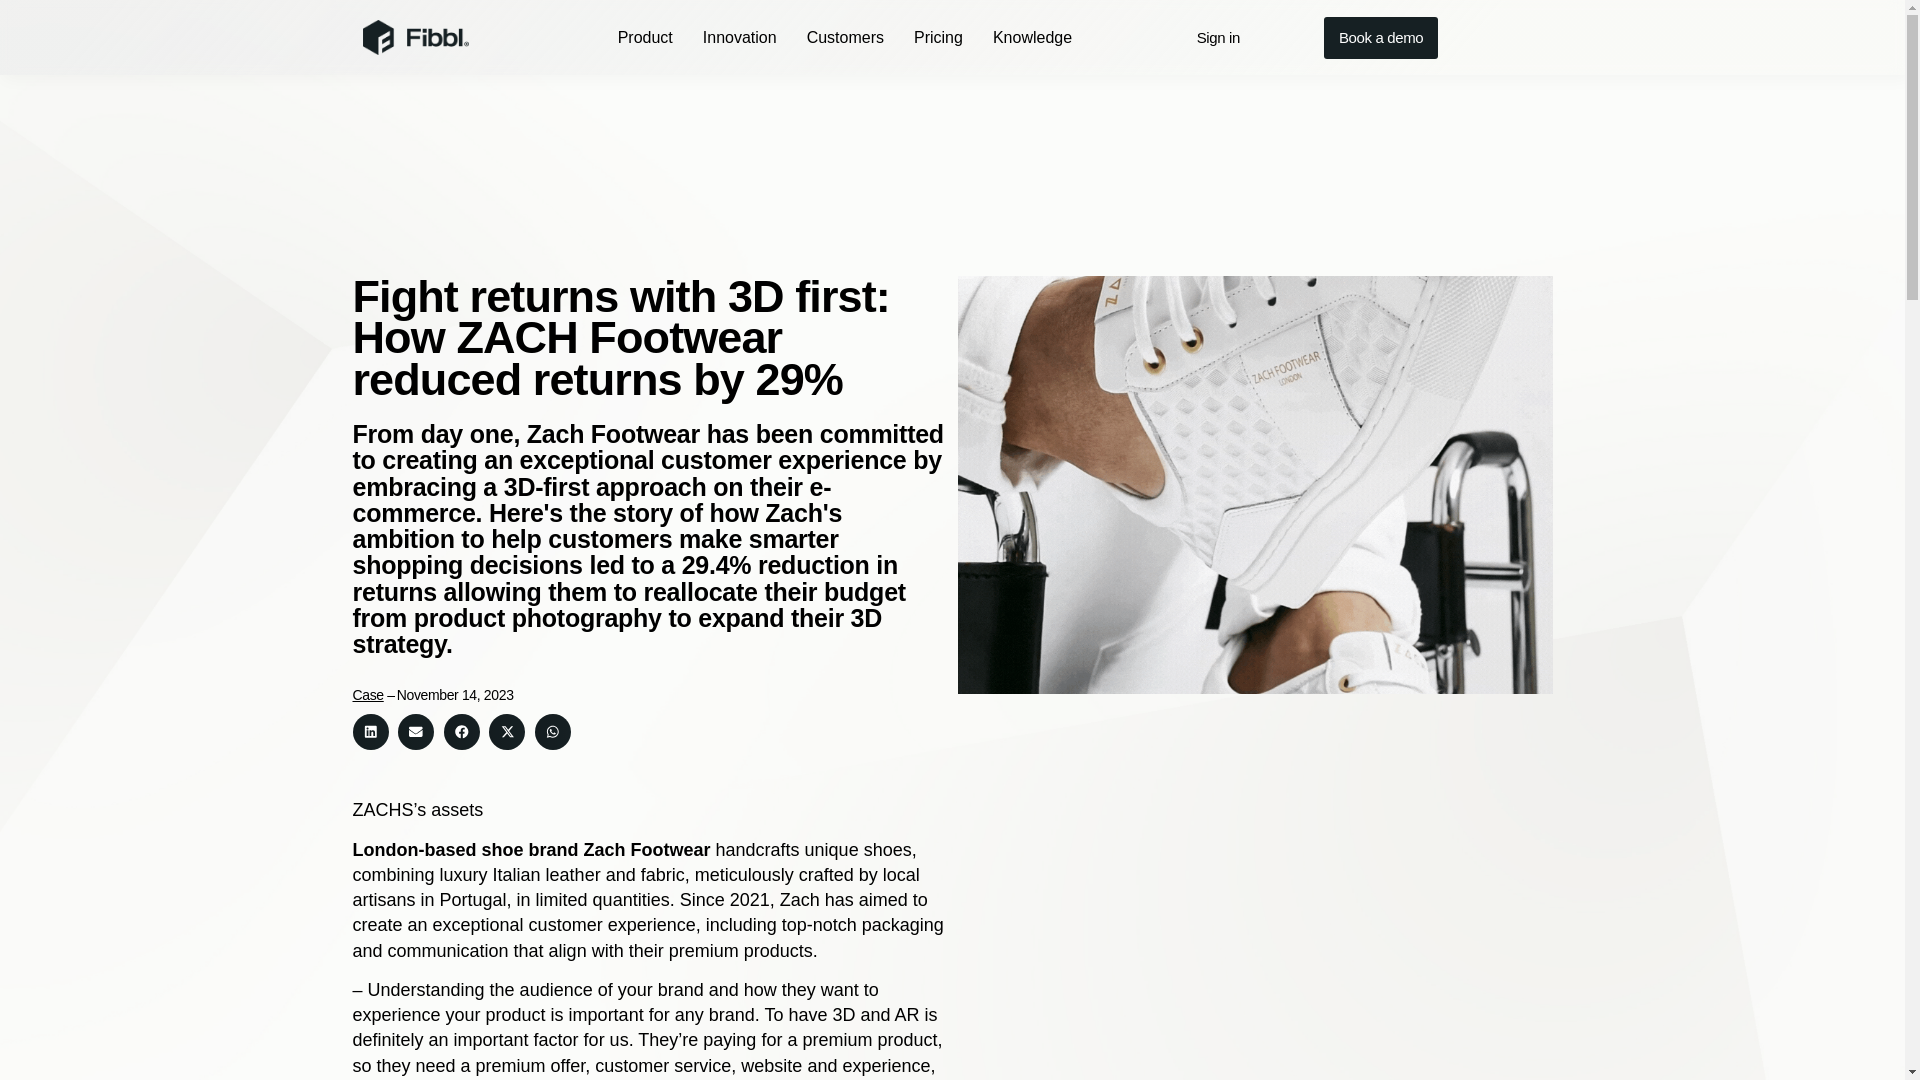 This screenshot has height=1080, width=1920. Describe the element at coordinates (740, 36) in the screenshot. I see `Innovation` at that location.